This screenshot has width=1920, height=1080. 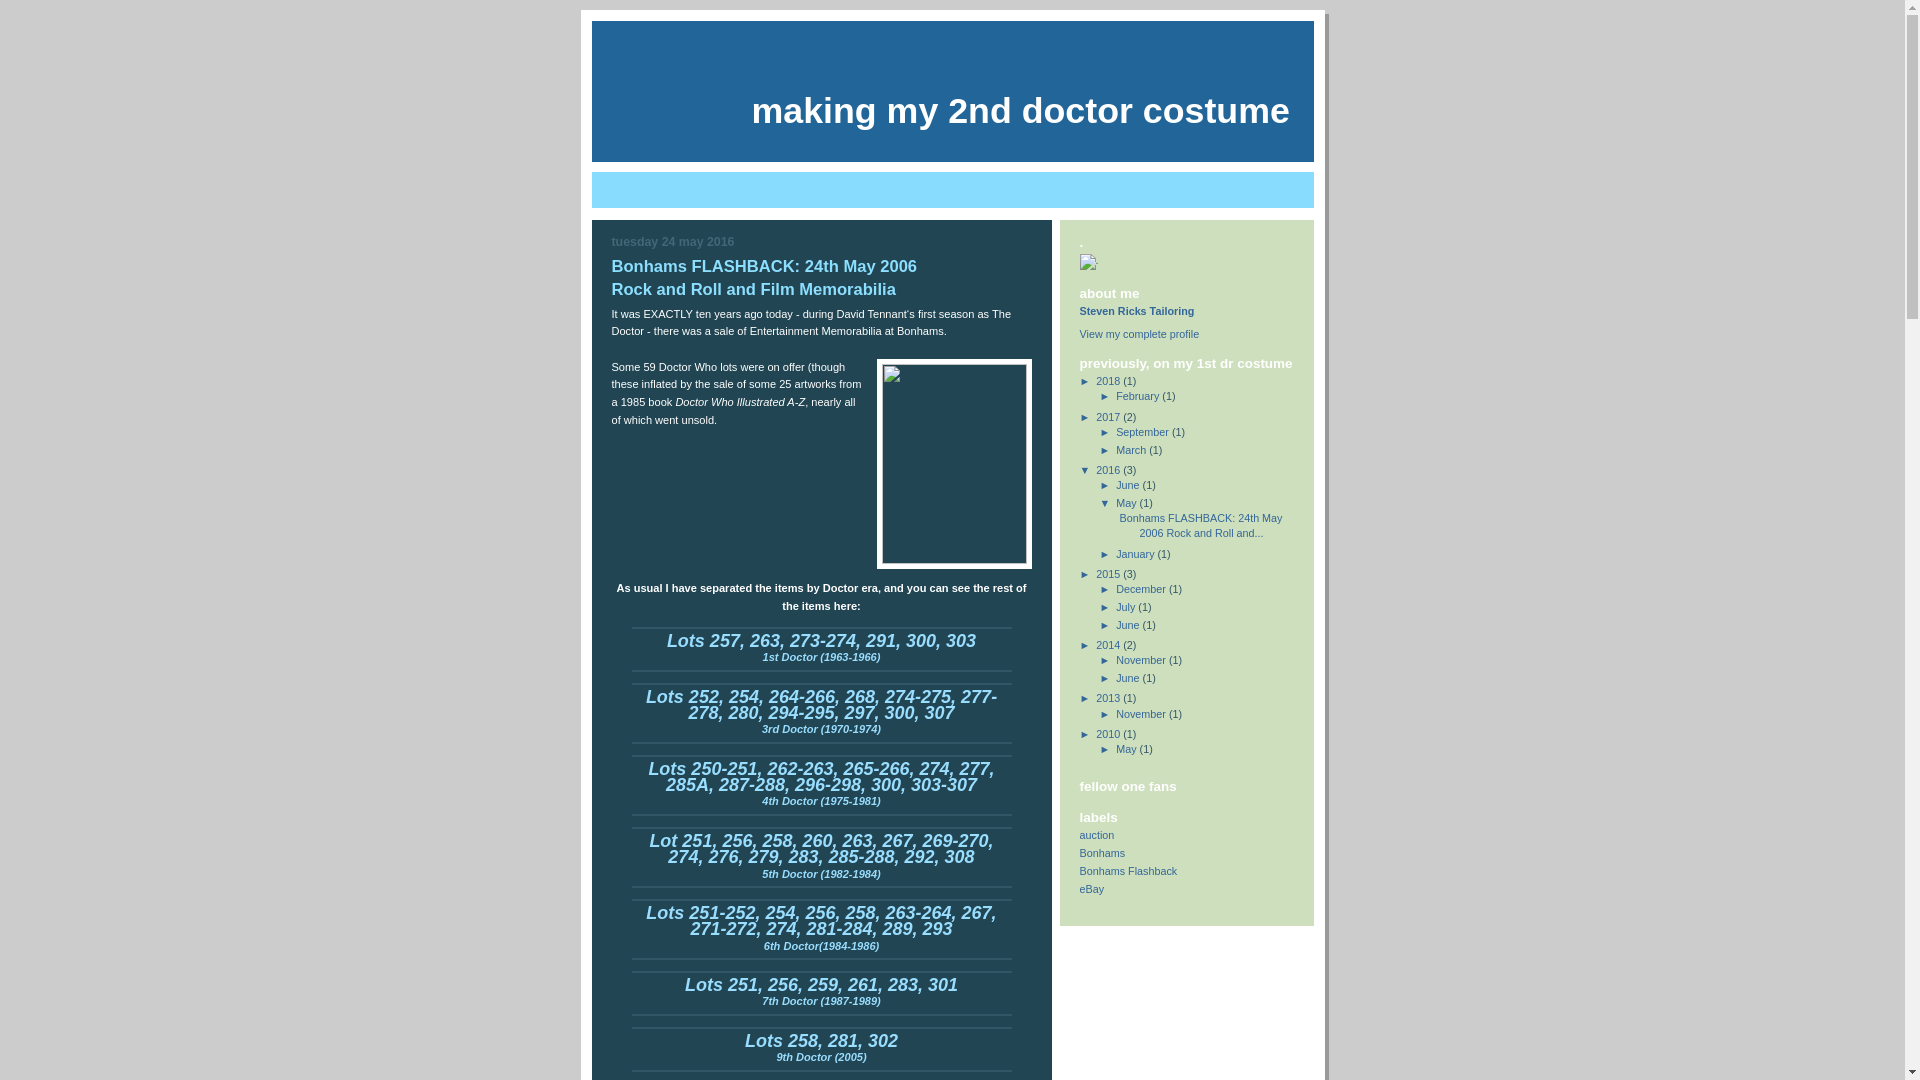 I want to click on September, so click(x=1144, y=432).